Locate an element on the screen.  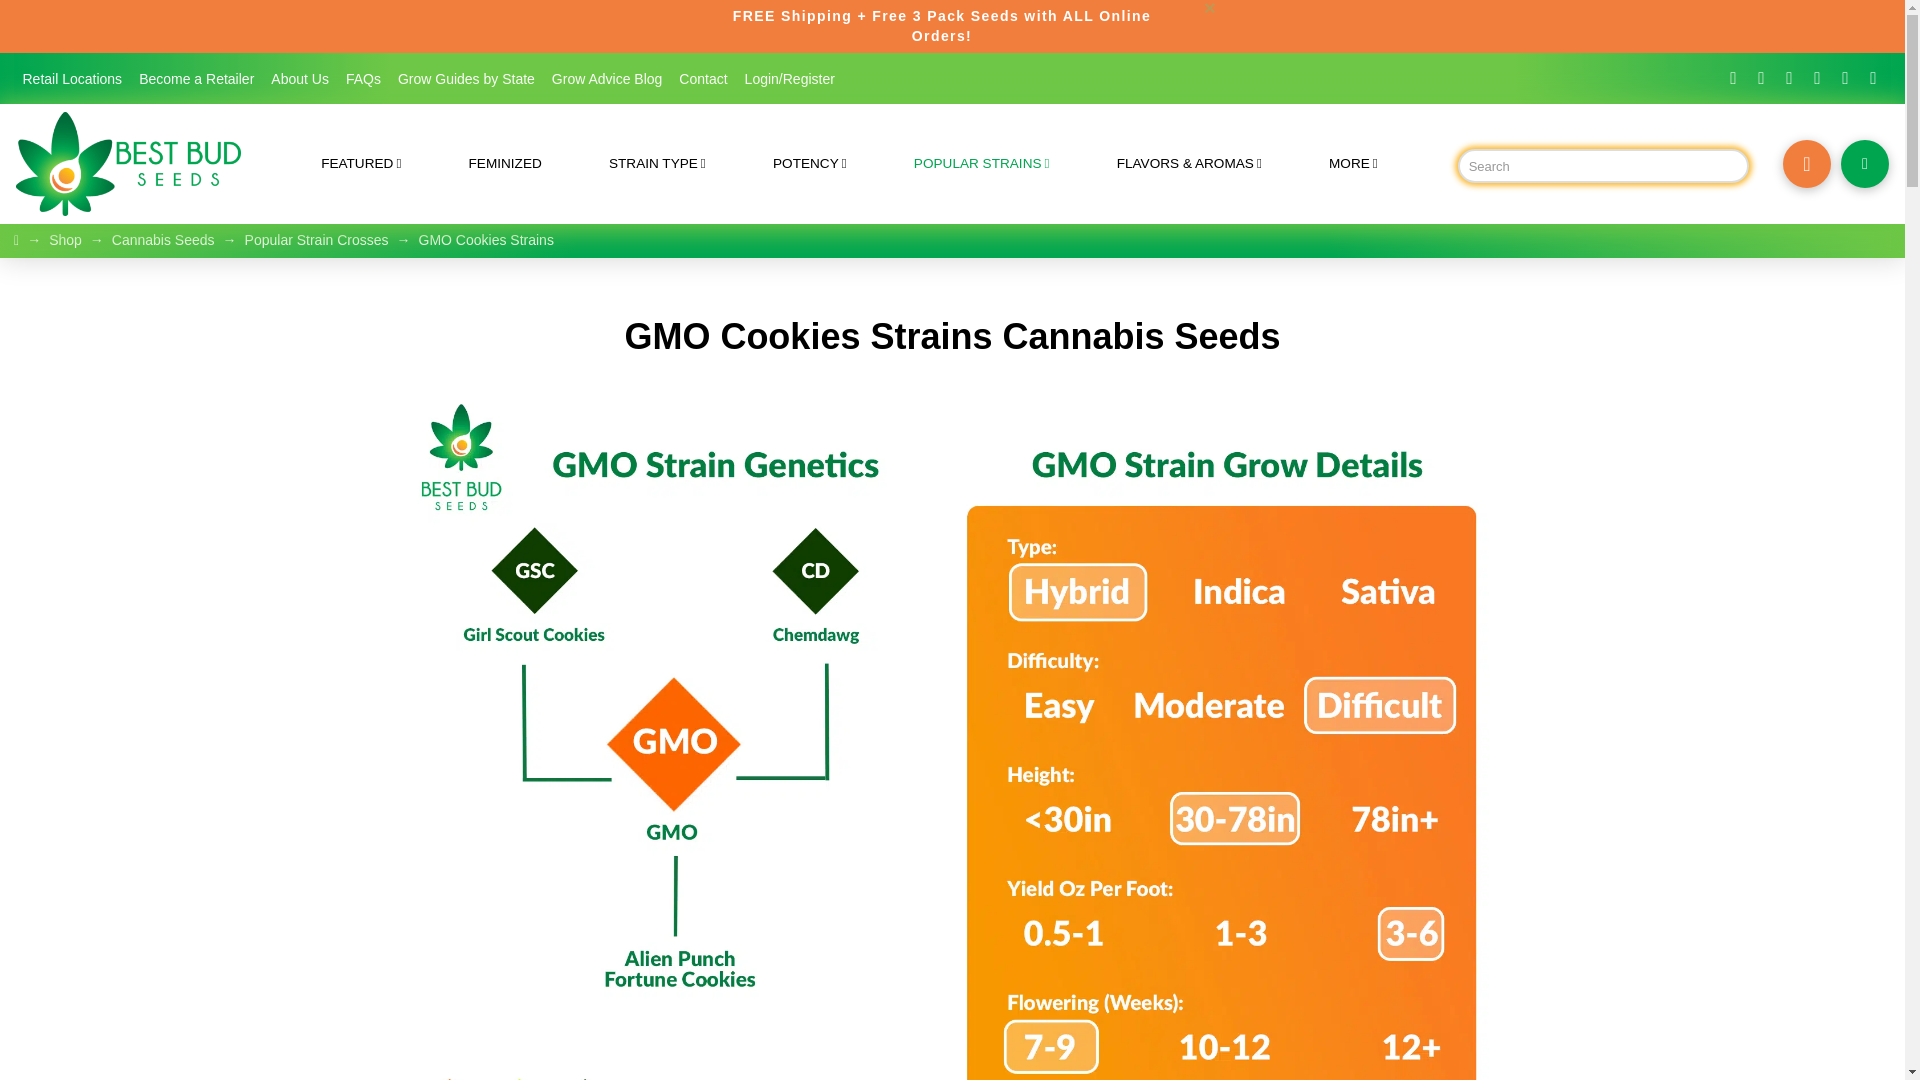
FAQs is located at coordinates (363, 78).